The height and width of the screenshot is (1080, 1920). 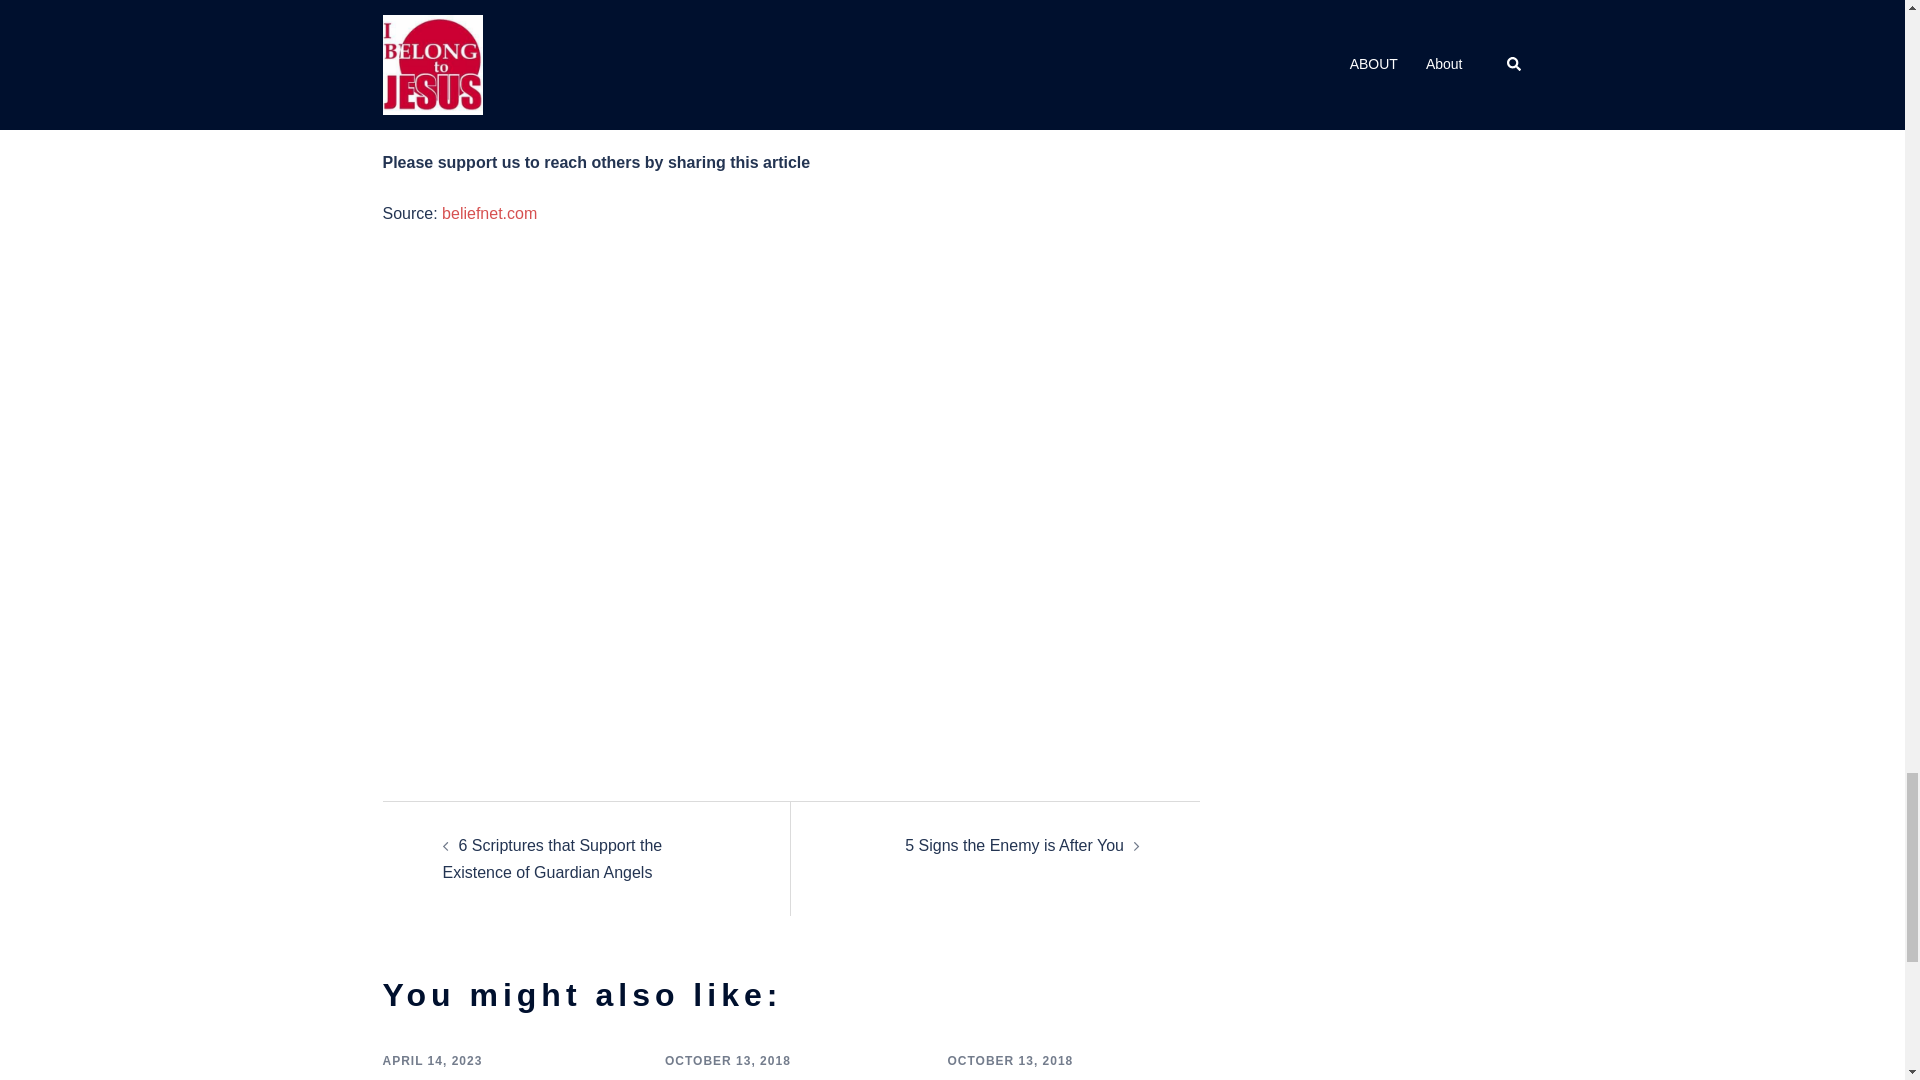 I want to click on OCTOBER 13, 2018, so click(x=1010, y=1061).